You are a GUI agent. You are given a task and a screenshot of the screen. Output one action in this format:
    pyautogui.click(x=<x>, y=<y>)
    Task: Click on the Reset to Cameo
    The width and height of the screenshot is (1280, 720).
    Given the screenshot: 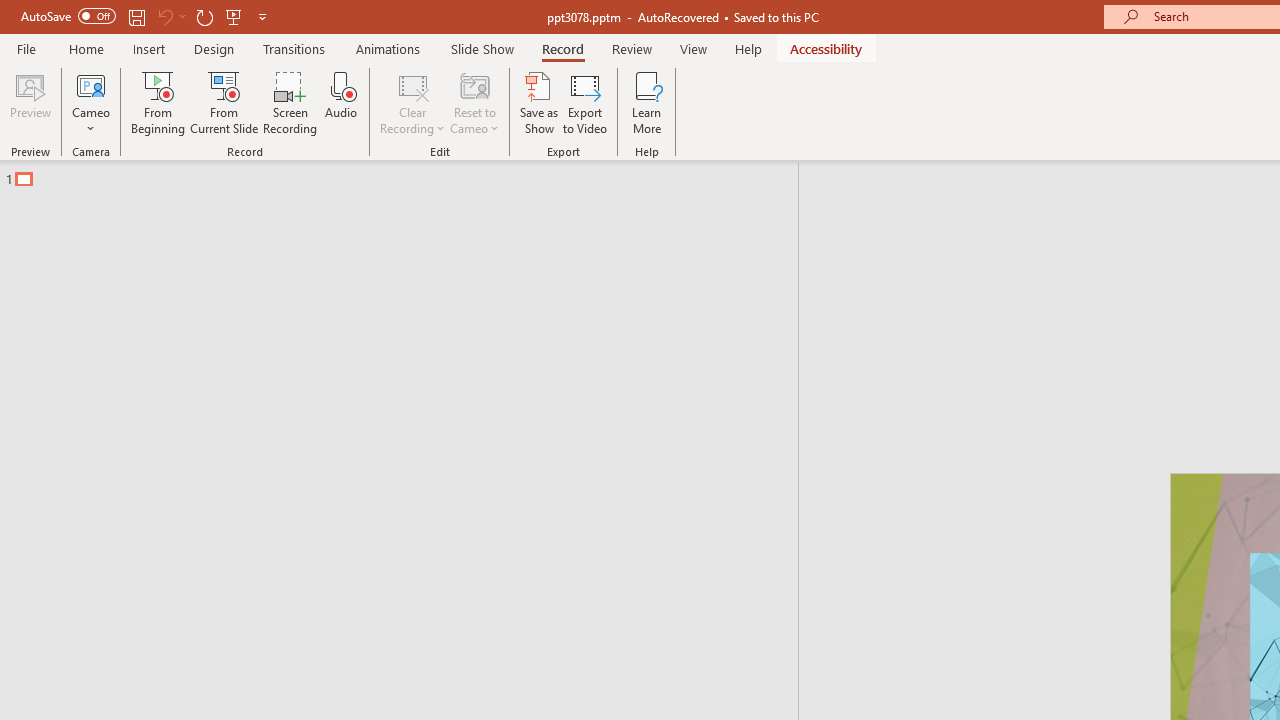 What is the action you would take?
    pyautogui.click(x=474, y=102)
    